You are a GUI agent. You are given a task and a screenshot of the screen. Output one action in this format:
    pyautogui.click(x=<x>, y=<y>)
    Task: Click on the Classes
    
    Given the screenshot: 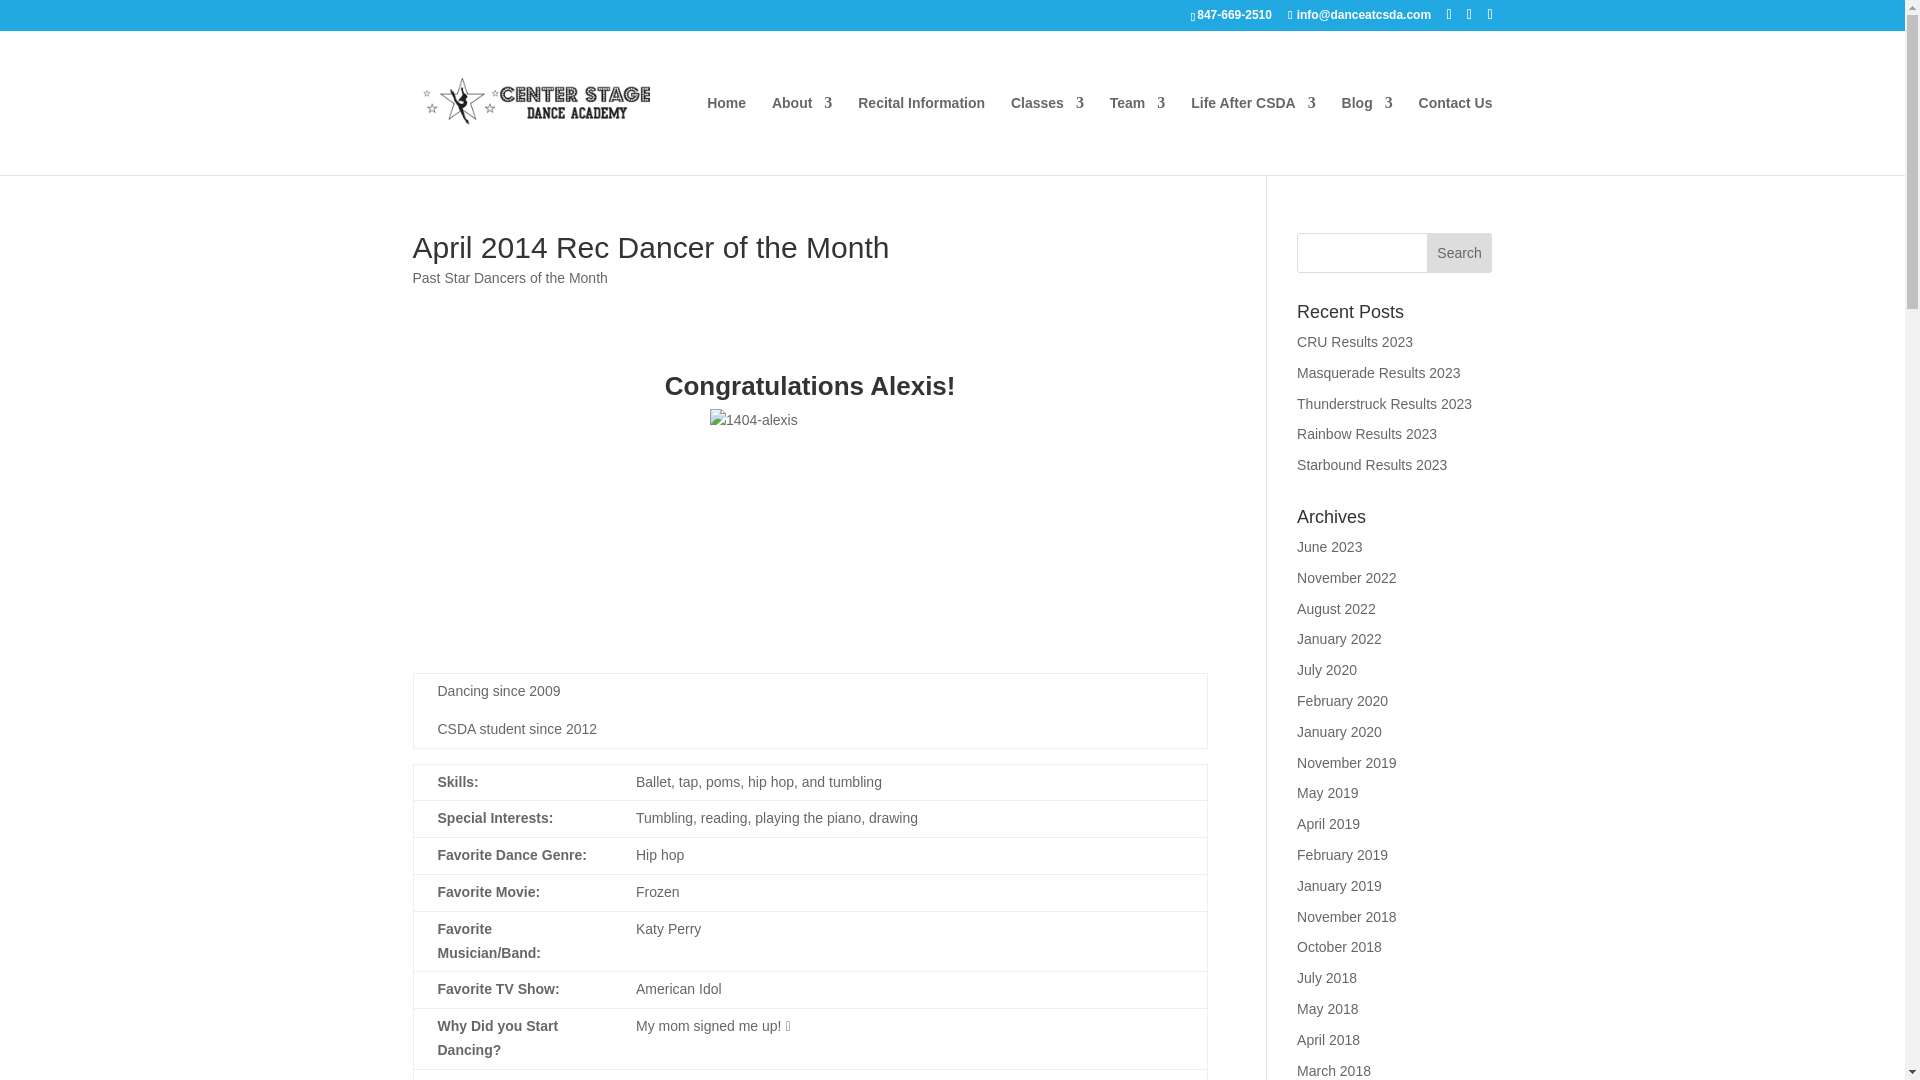 What is the action you would take?
    pyautogui.click(x=1048, y=135)
    